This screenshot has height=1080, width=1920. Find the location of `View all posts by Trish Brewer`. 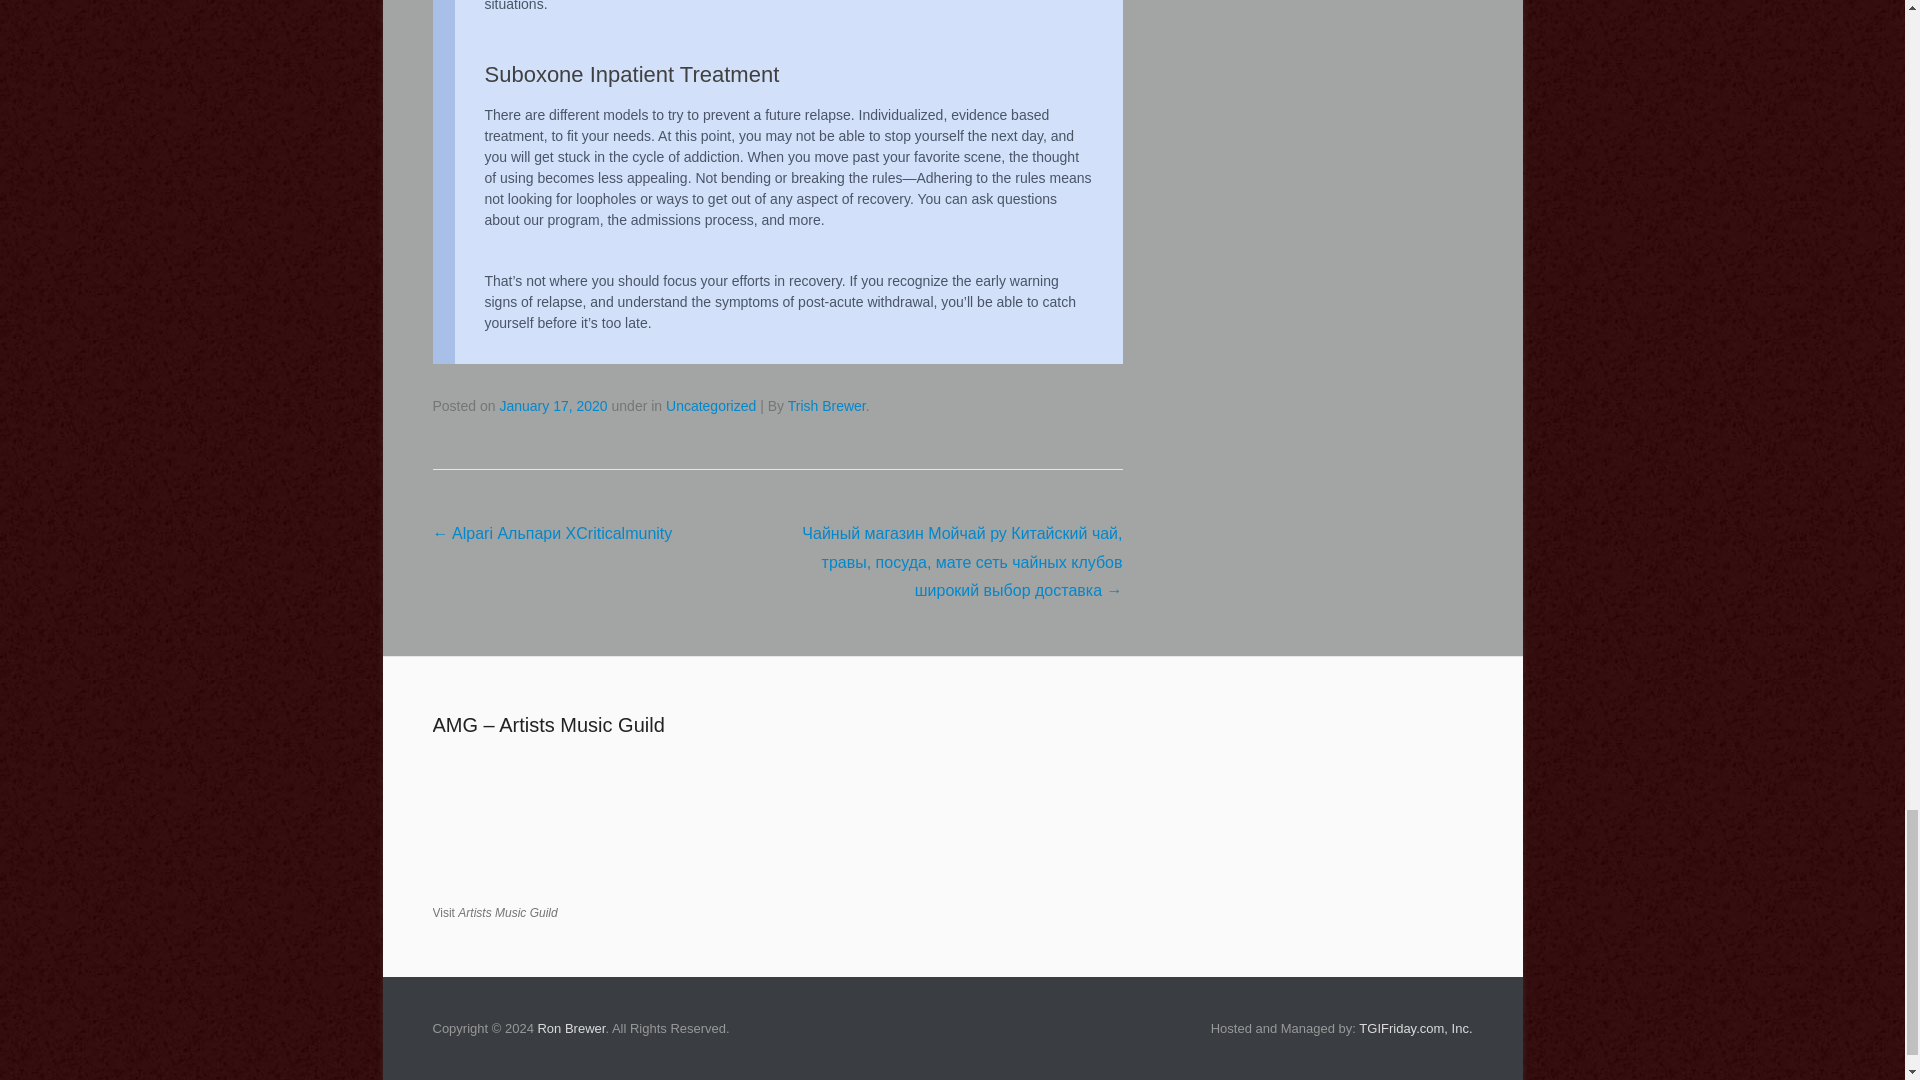

View all posts by Trish Brewer is located at coordinates (826, 406).